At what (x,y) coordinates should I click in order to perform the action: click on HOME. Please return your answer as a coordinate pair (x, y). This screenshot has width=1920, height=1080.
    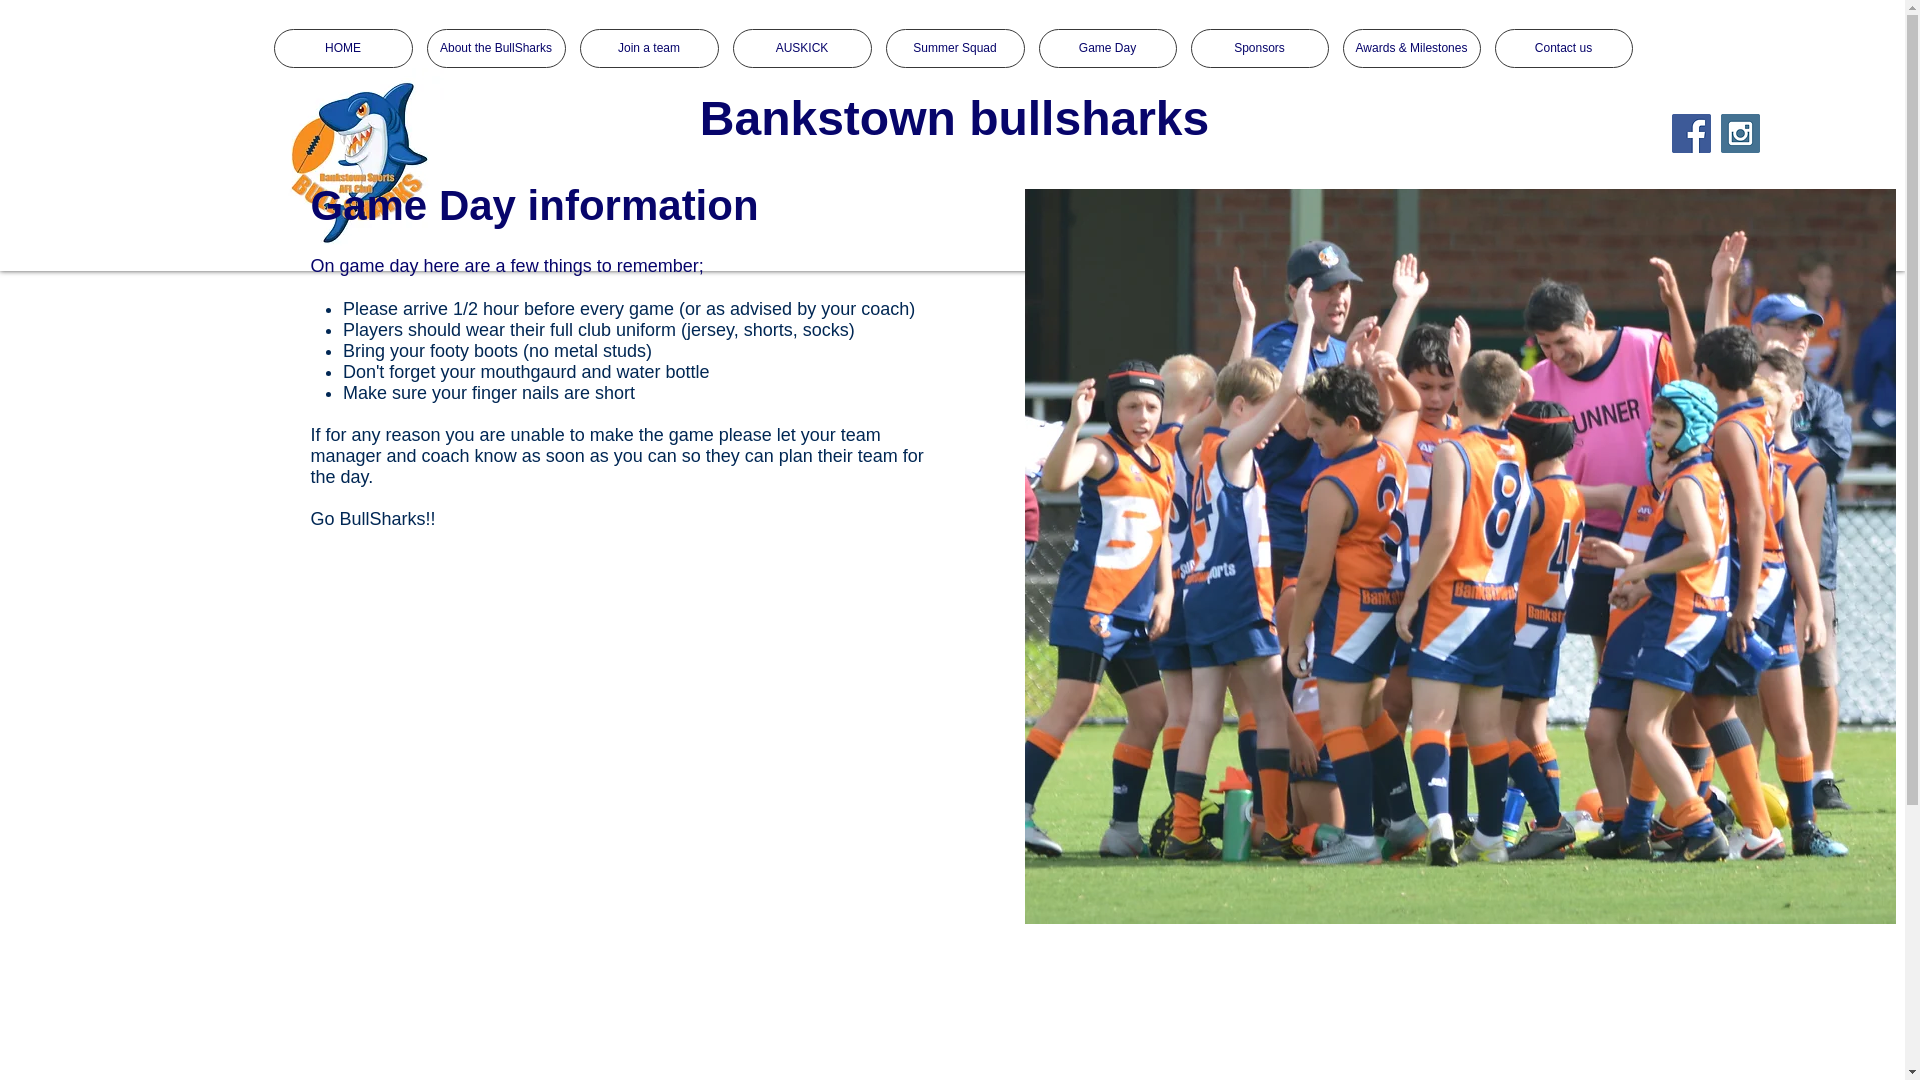
    Looking at the image, I should click on (343, 48).